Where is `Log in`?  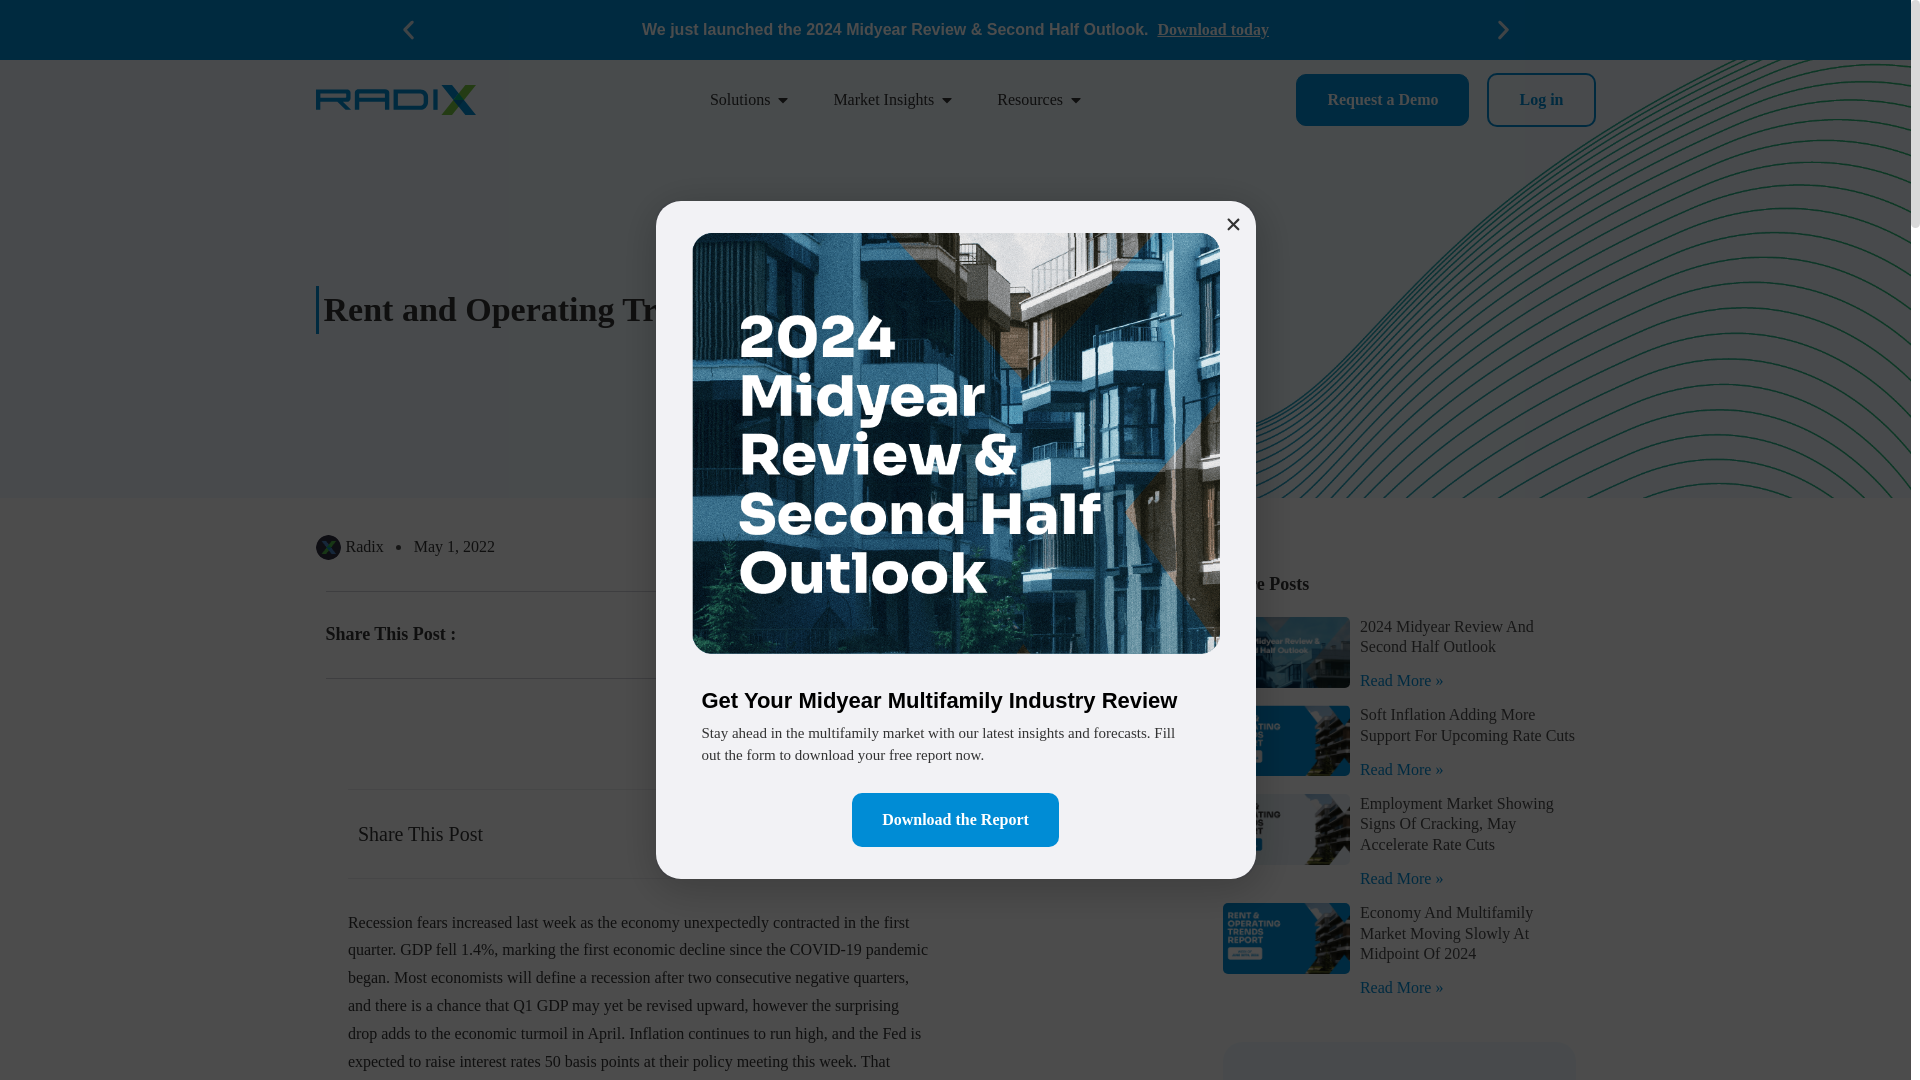 Log in is located at coordinates (1540, 100).